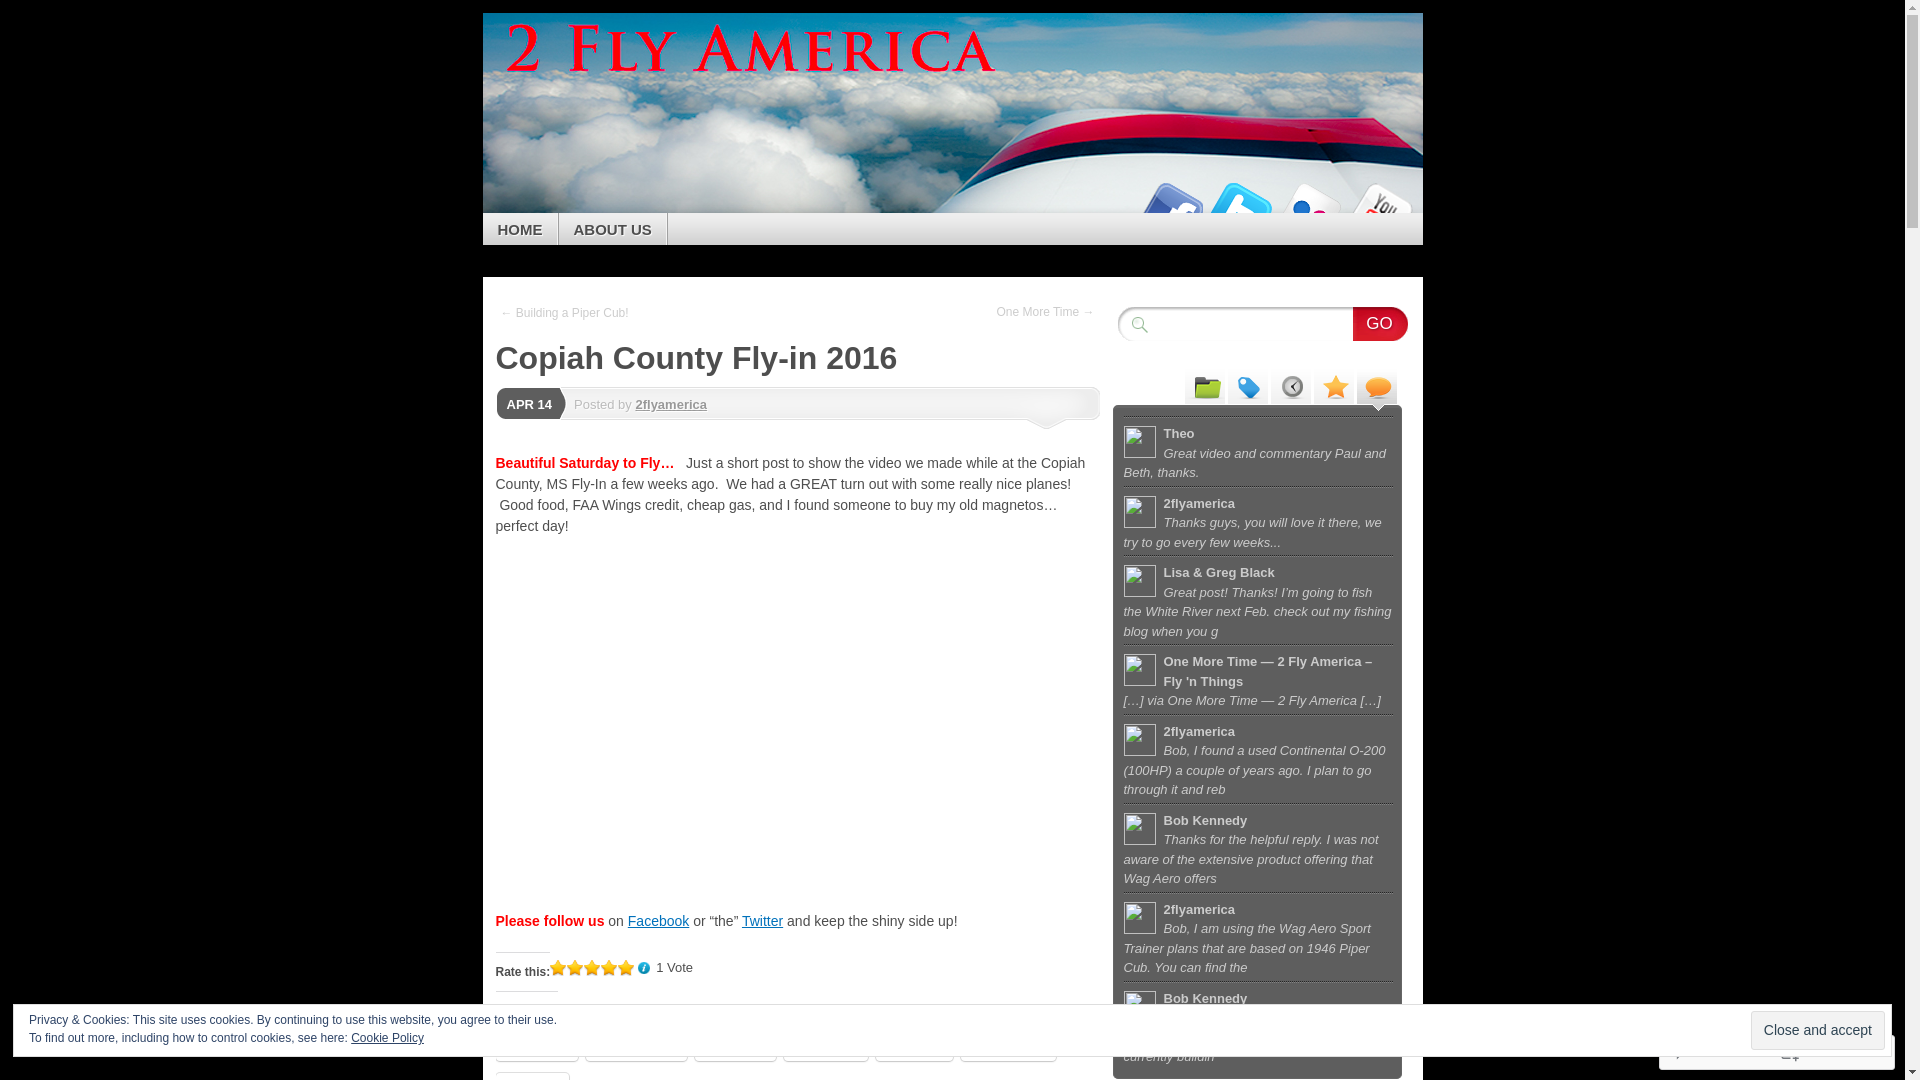 This screenshot has height=1080, width=1920. Describe the element at coordinates (566, 28) in the screenshot. I see `Skip to navigation` at that location.